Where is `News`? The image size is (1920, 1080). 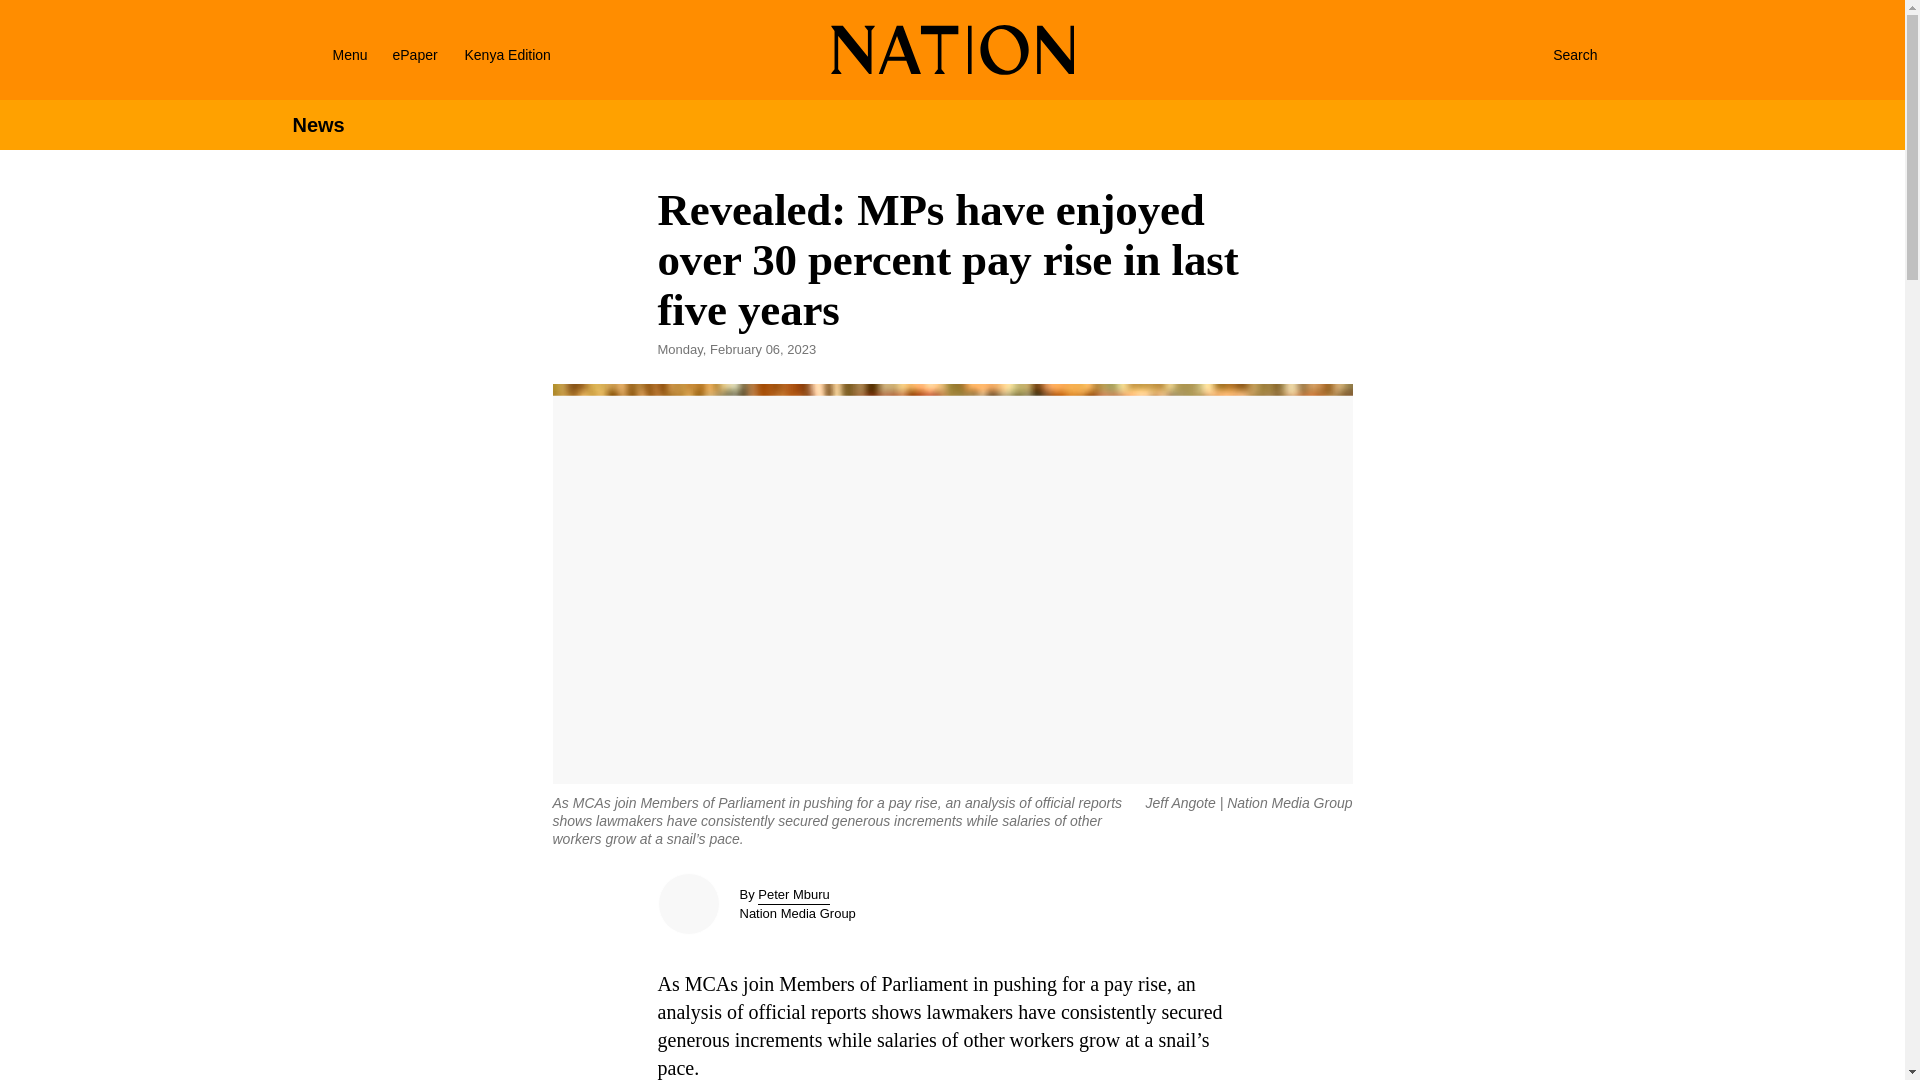
News is located at coordinates (317, 125).